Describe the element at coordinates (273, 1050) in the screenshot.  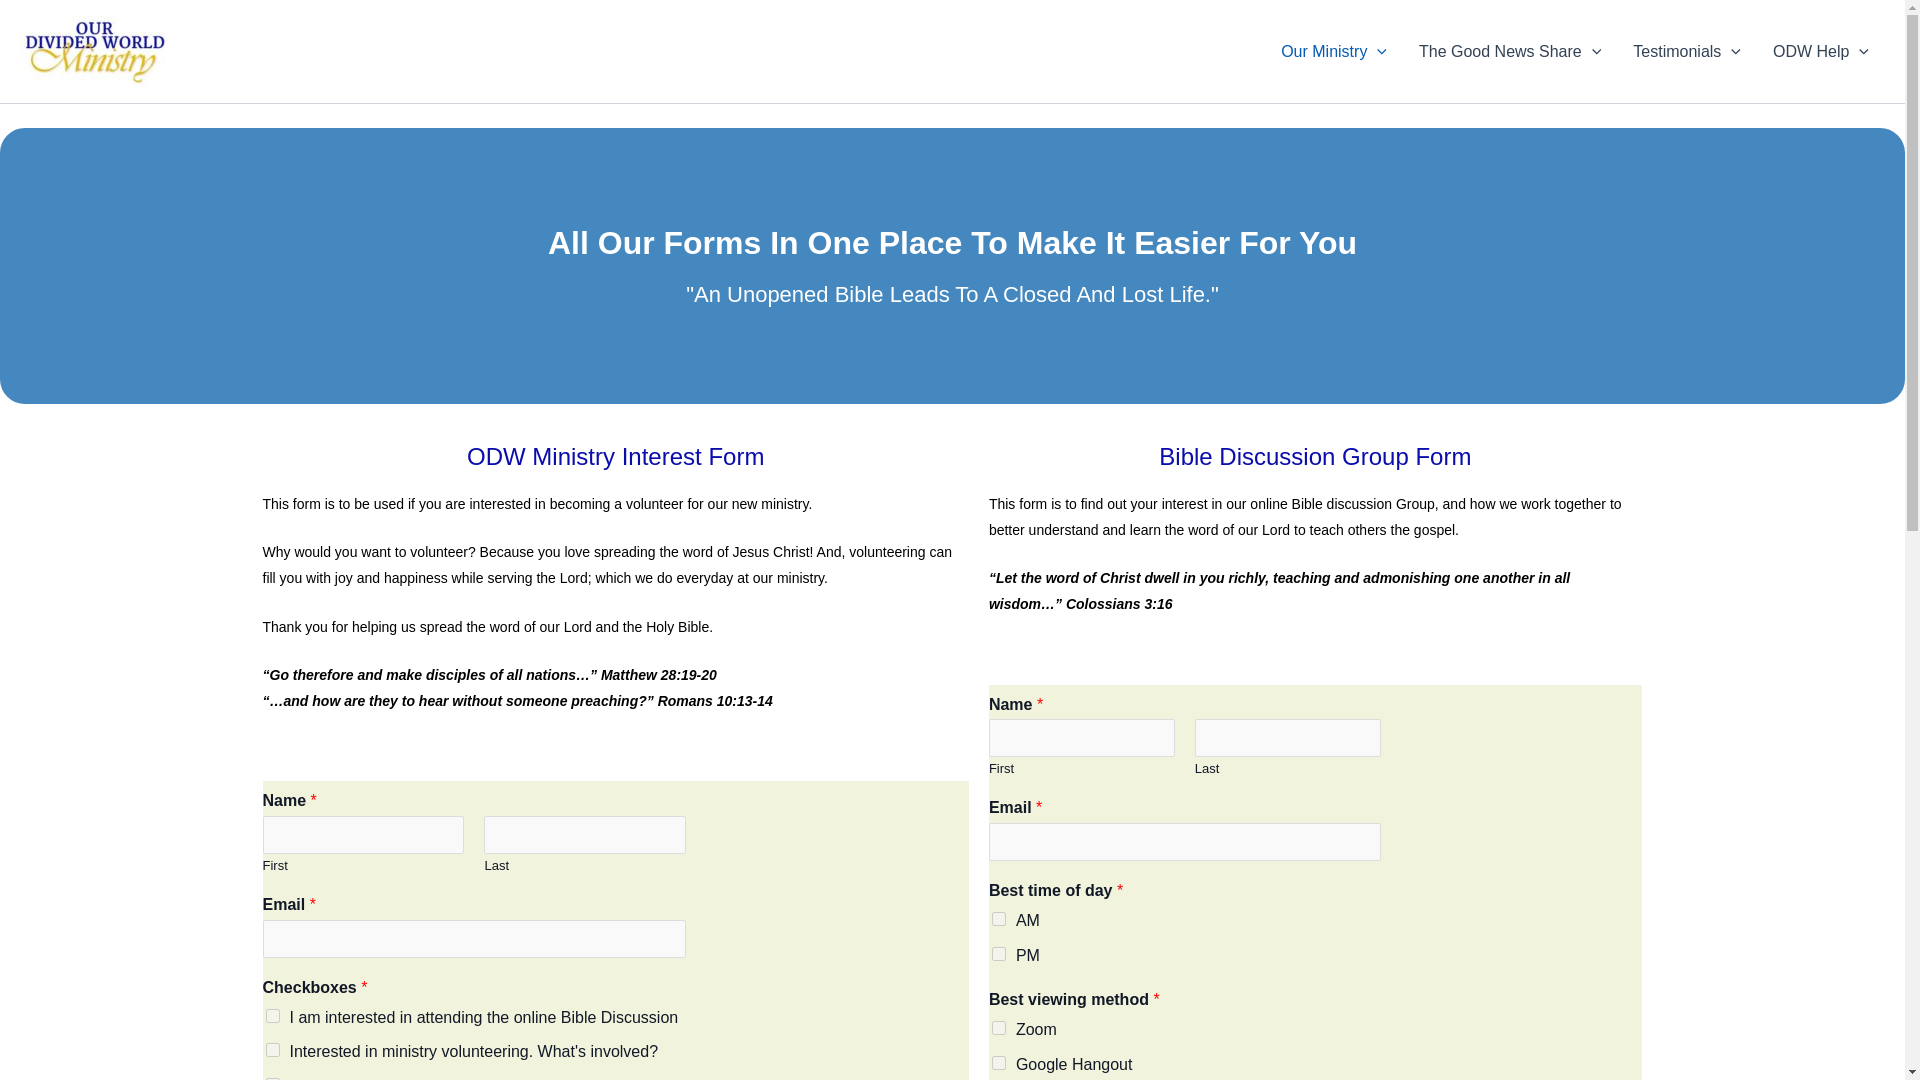
I see `Interested in ministry volunteering. What's involved?` at that location.